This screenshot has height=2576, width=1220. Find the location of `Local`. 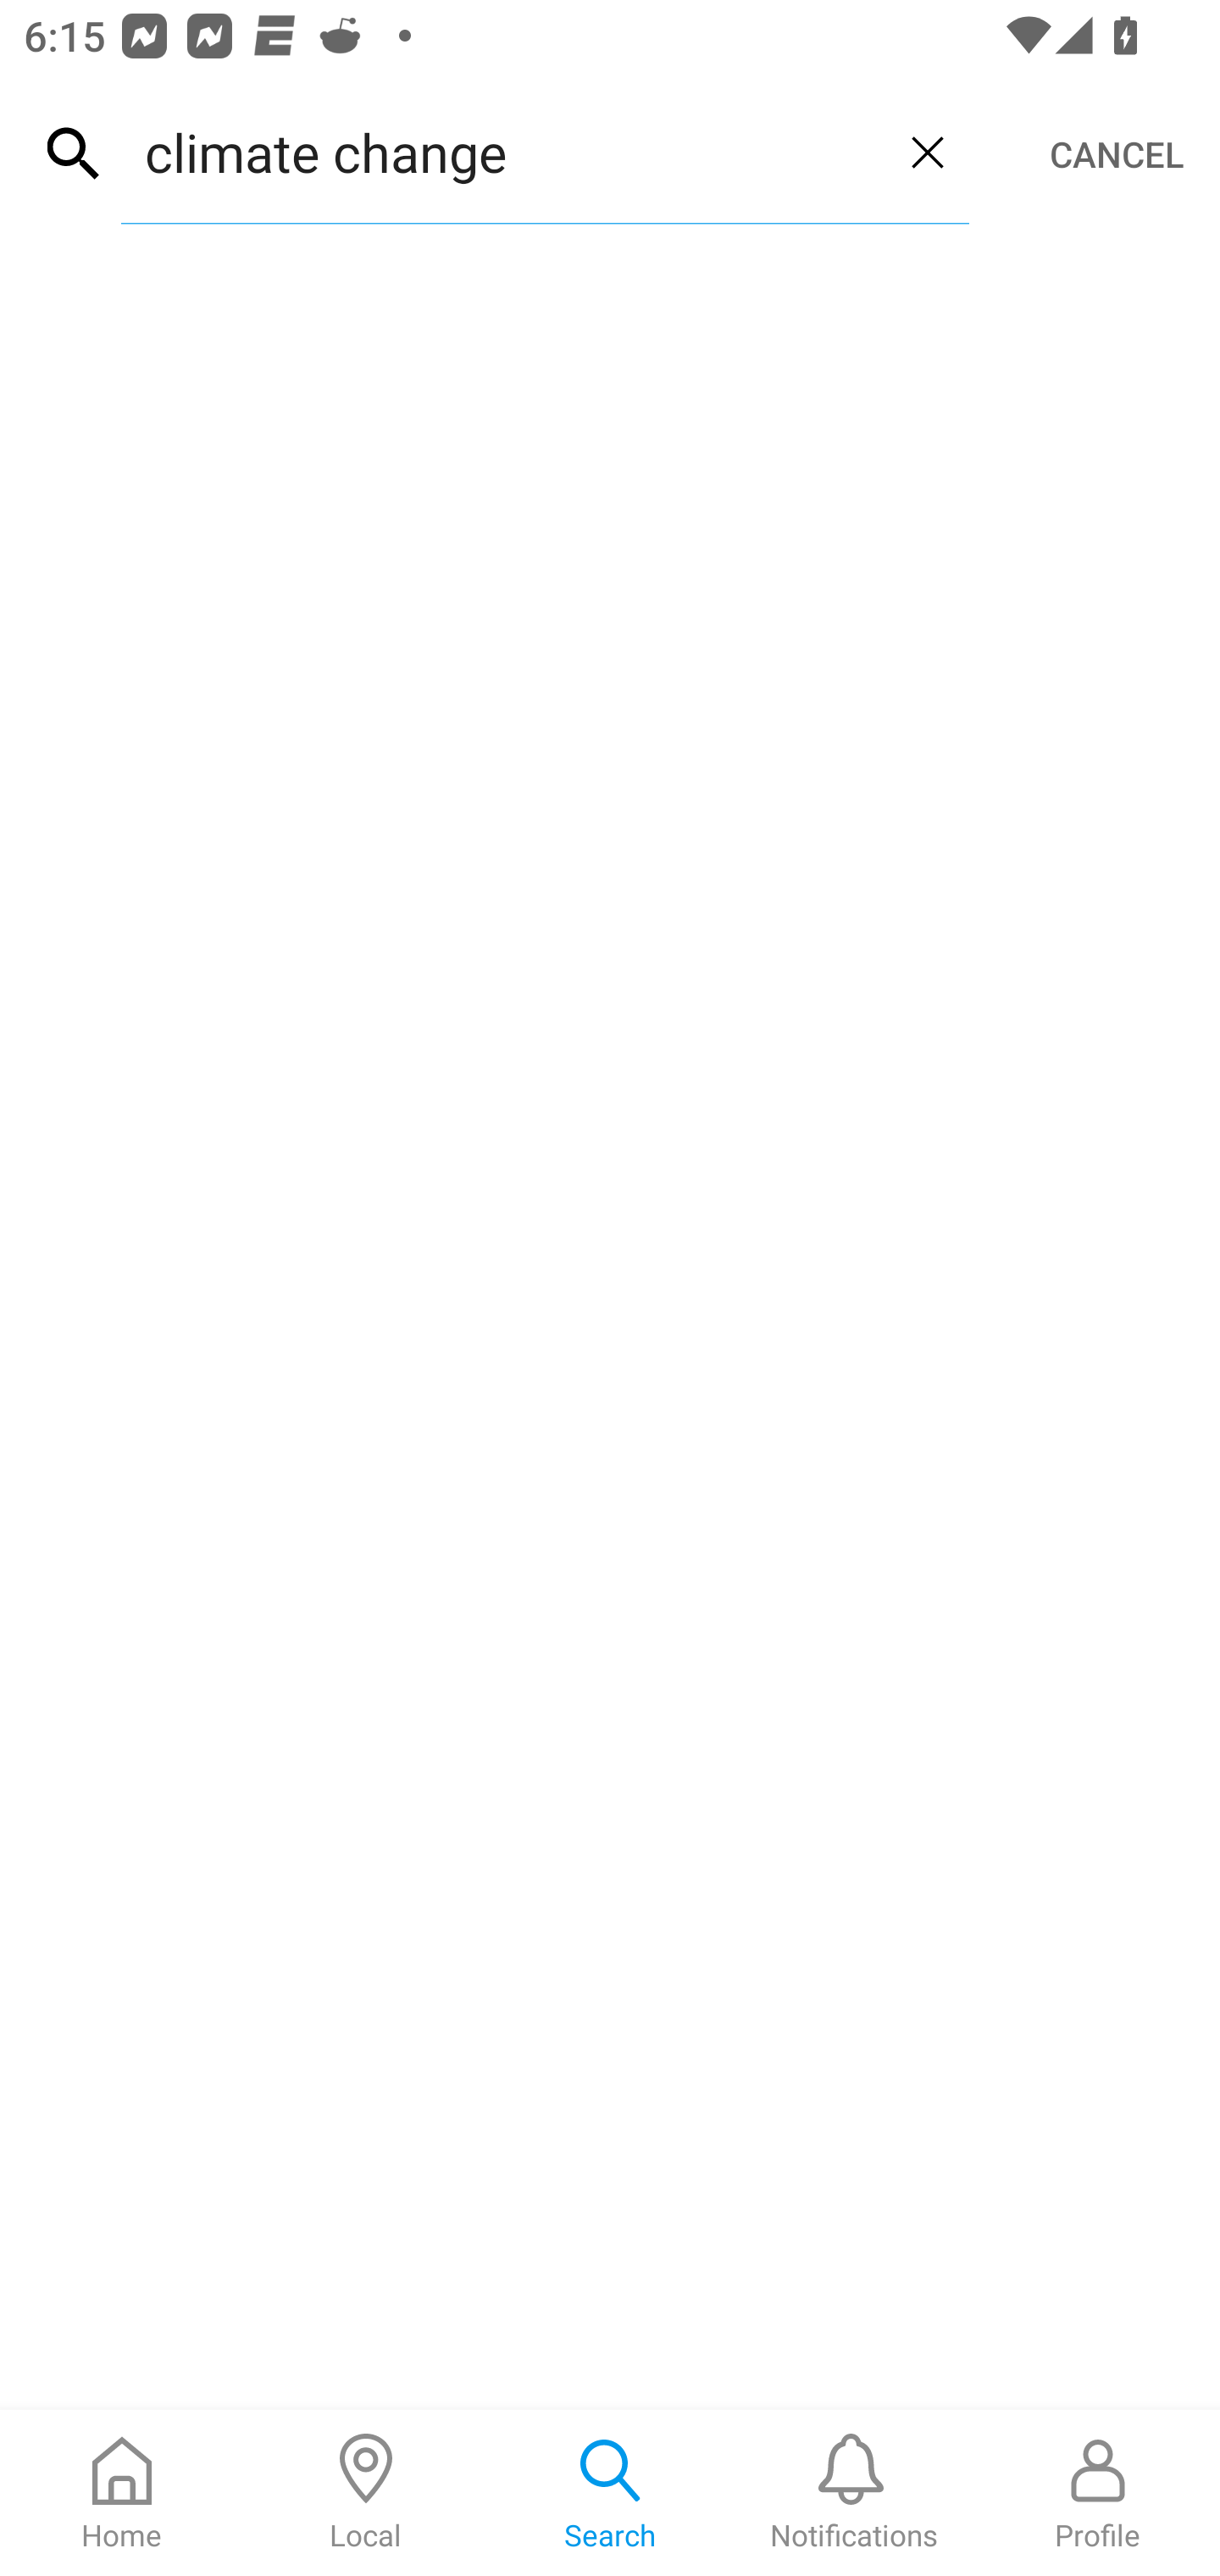

Local is located at coordinates (366, 2493).